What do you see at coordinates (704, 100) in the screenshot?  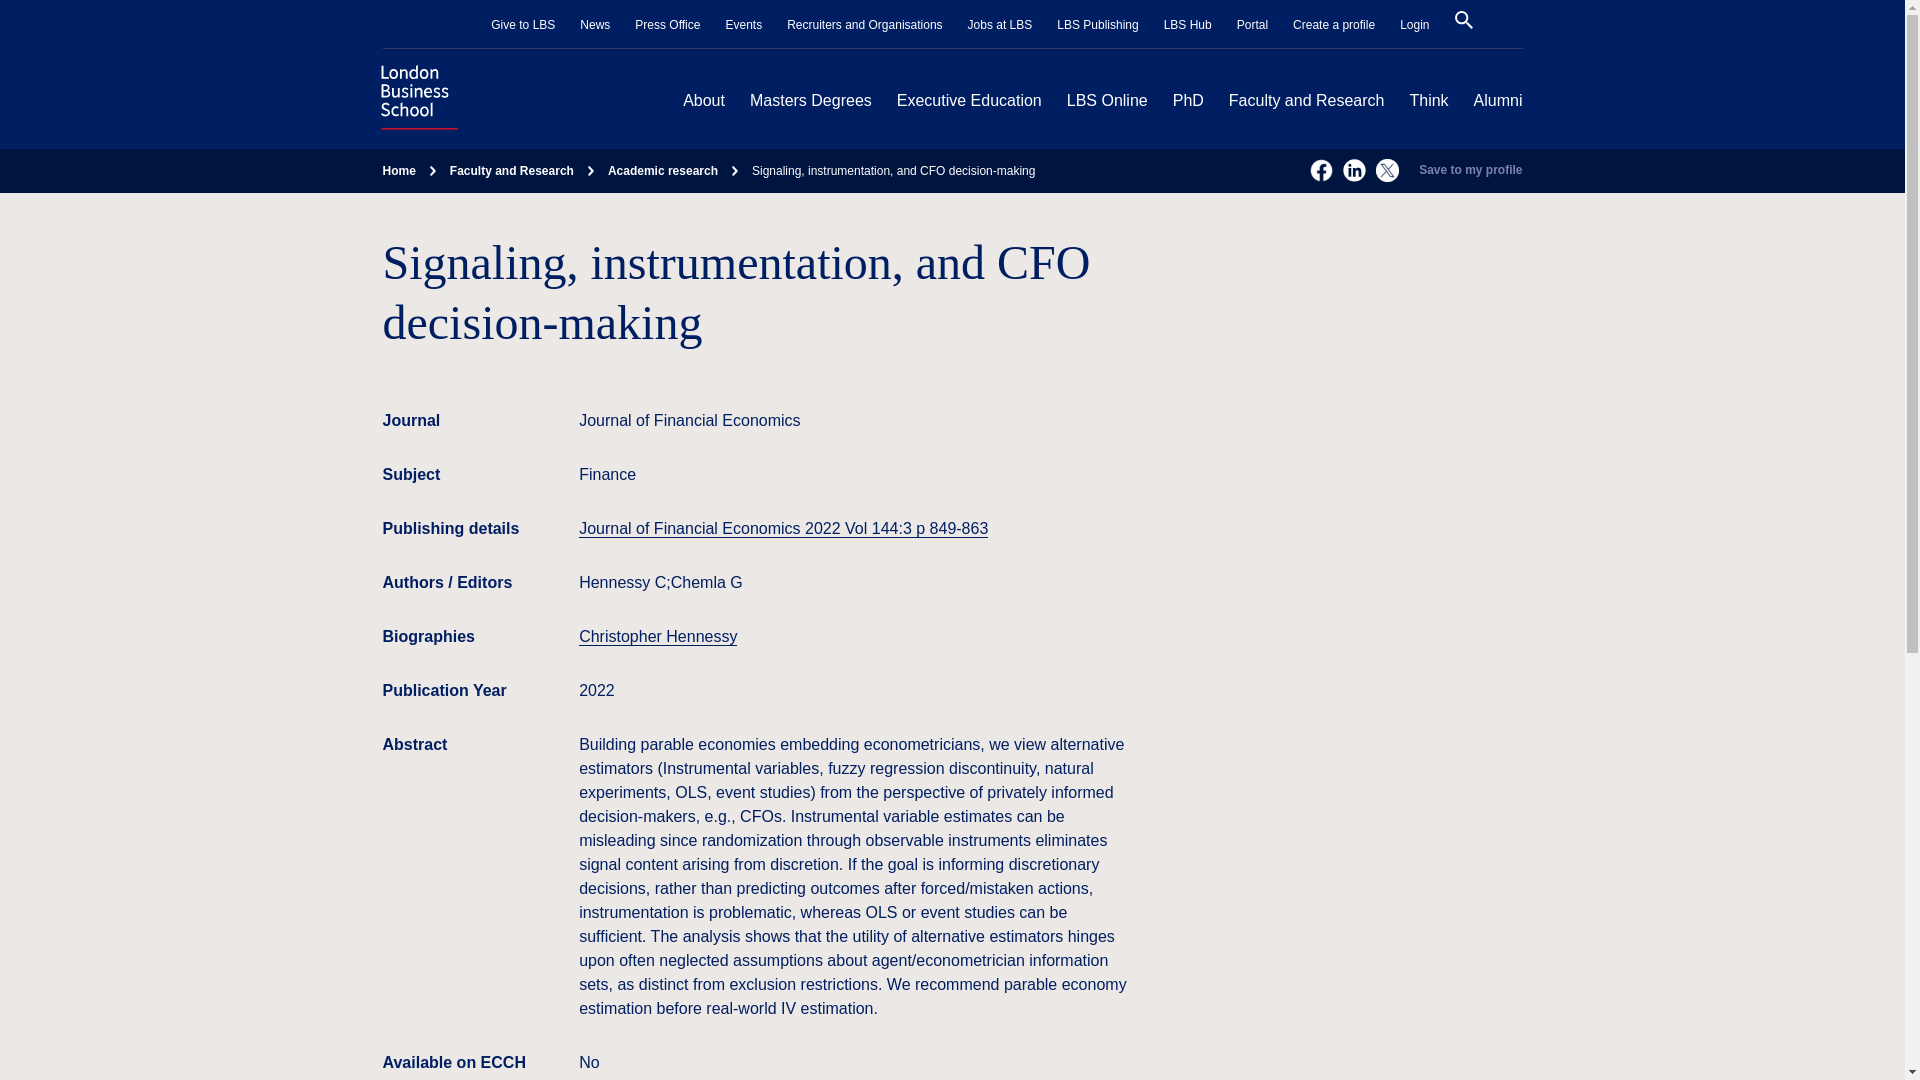 I see `About` at bounding box center [704, 100].